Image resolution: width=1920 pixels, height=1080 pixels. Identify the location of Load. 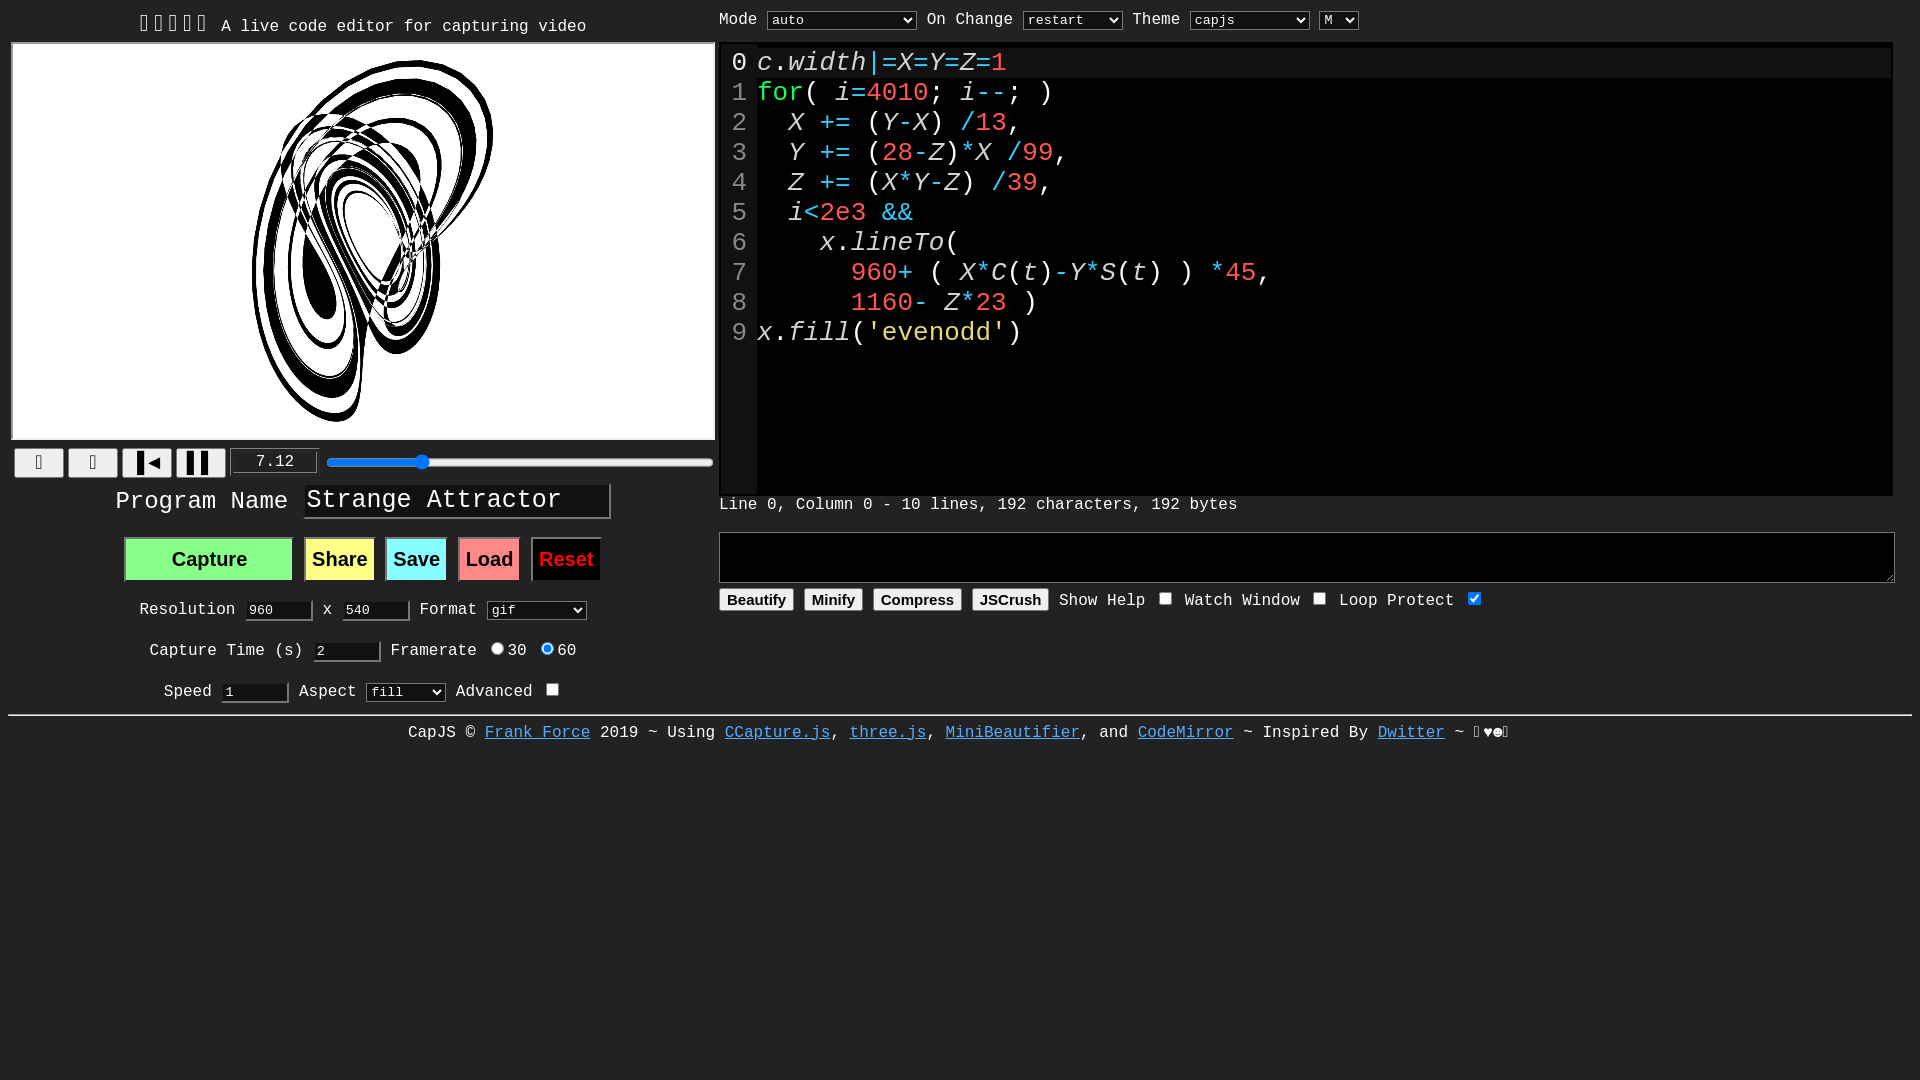
(490, 560).